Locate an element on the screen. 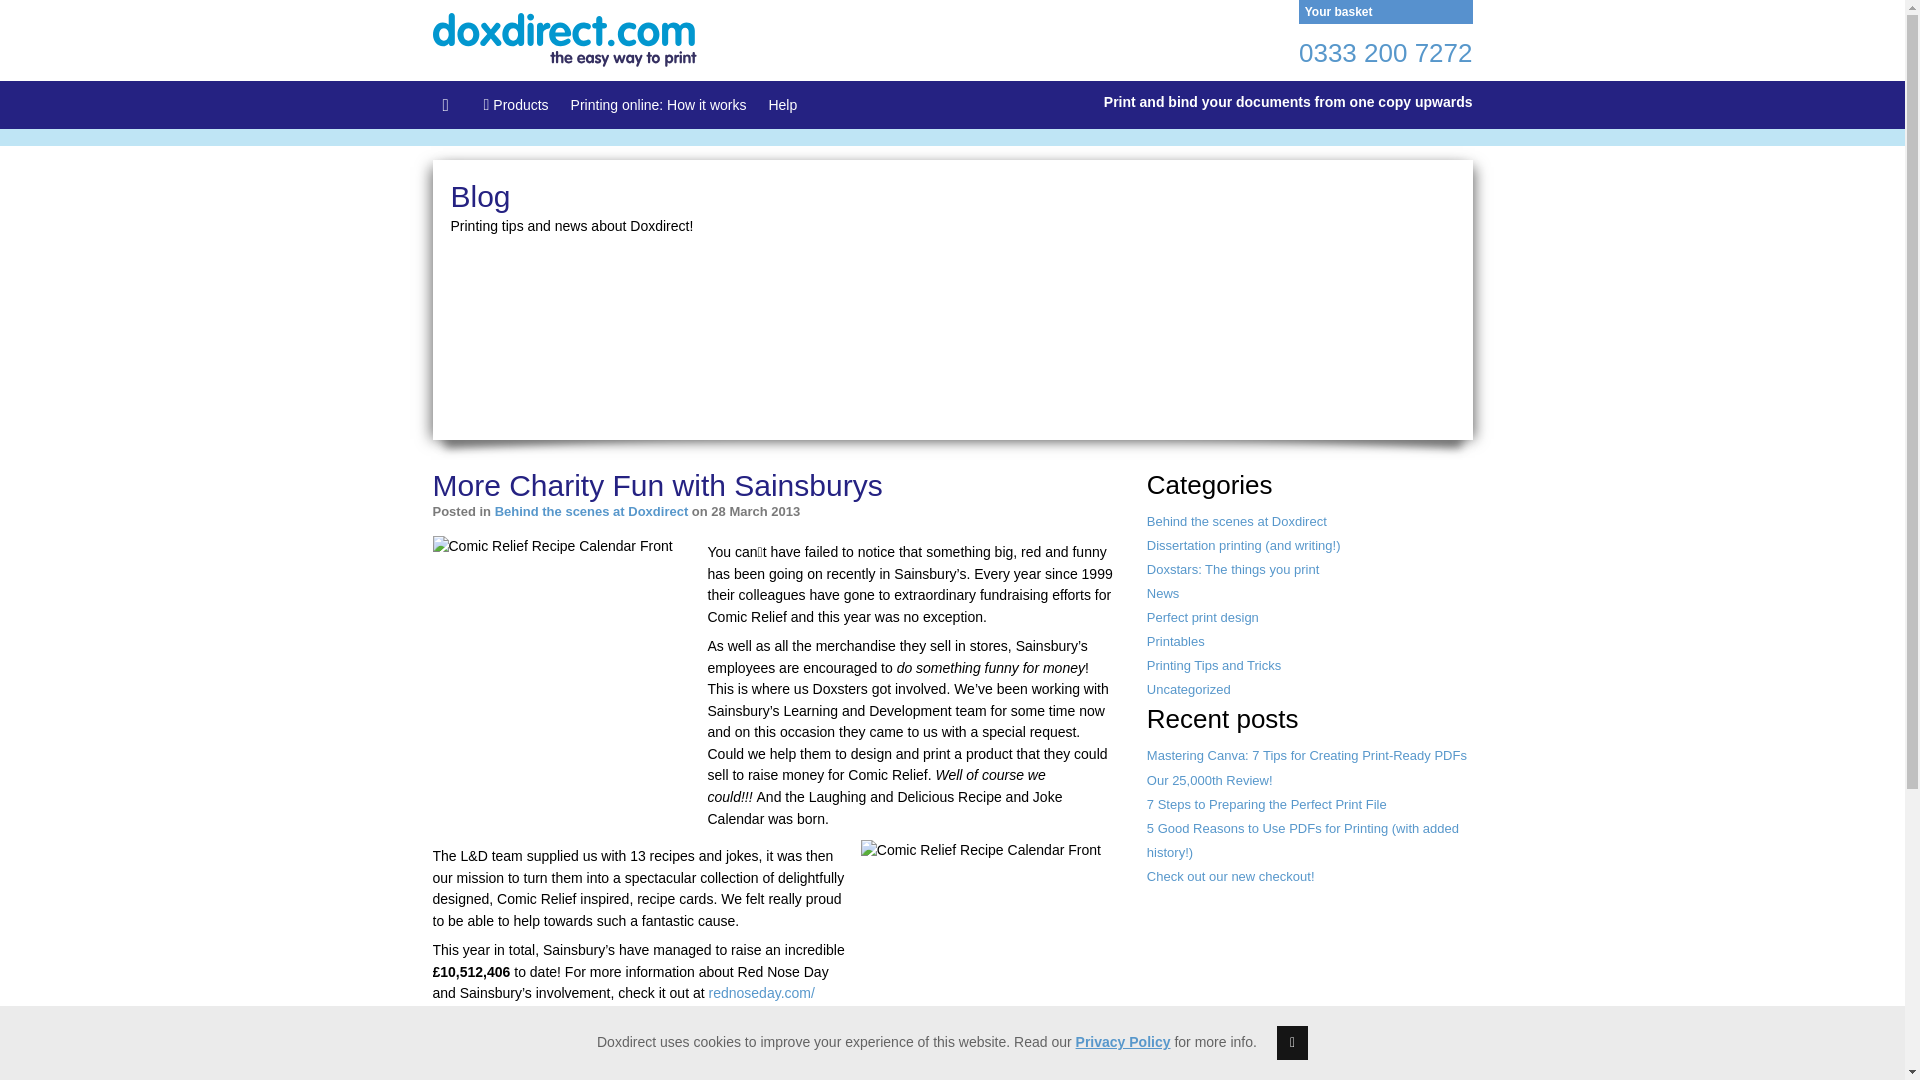  Printing online: How it works is located at coordinates (658, 104).